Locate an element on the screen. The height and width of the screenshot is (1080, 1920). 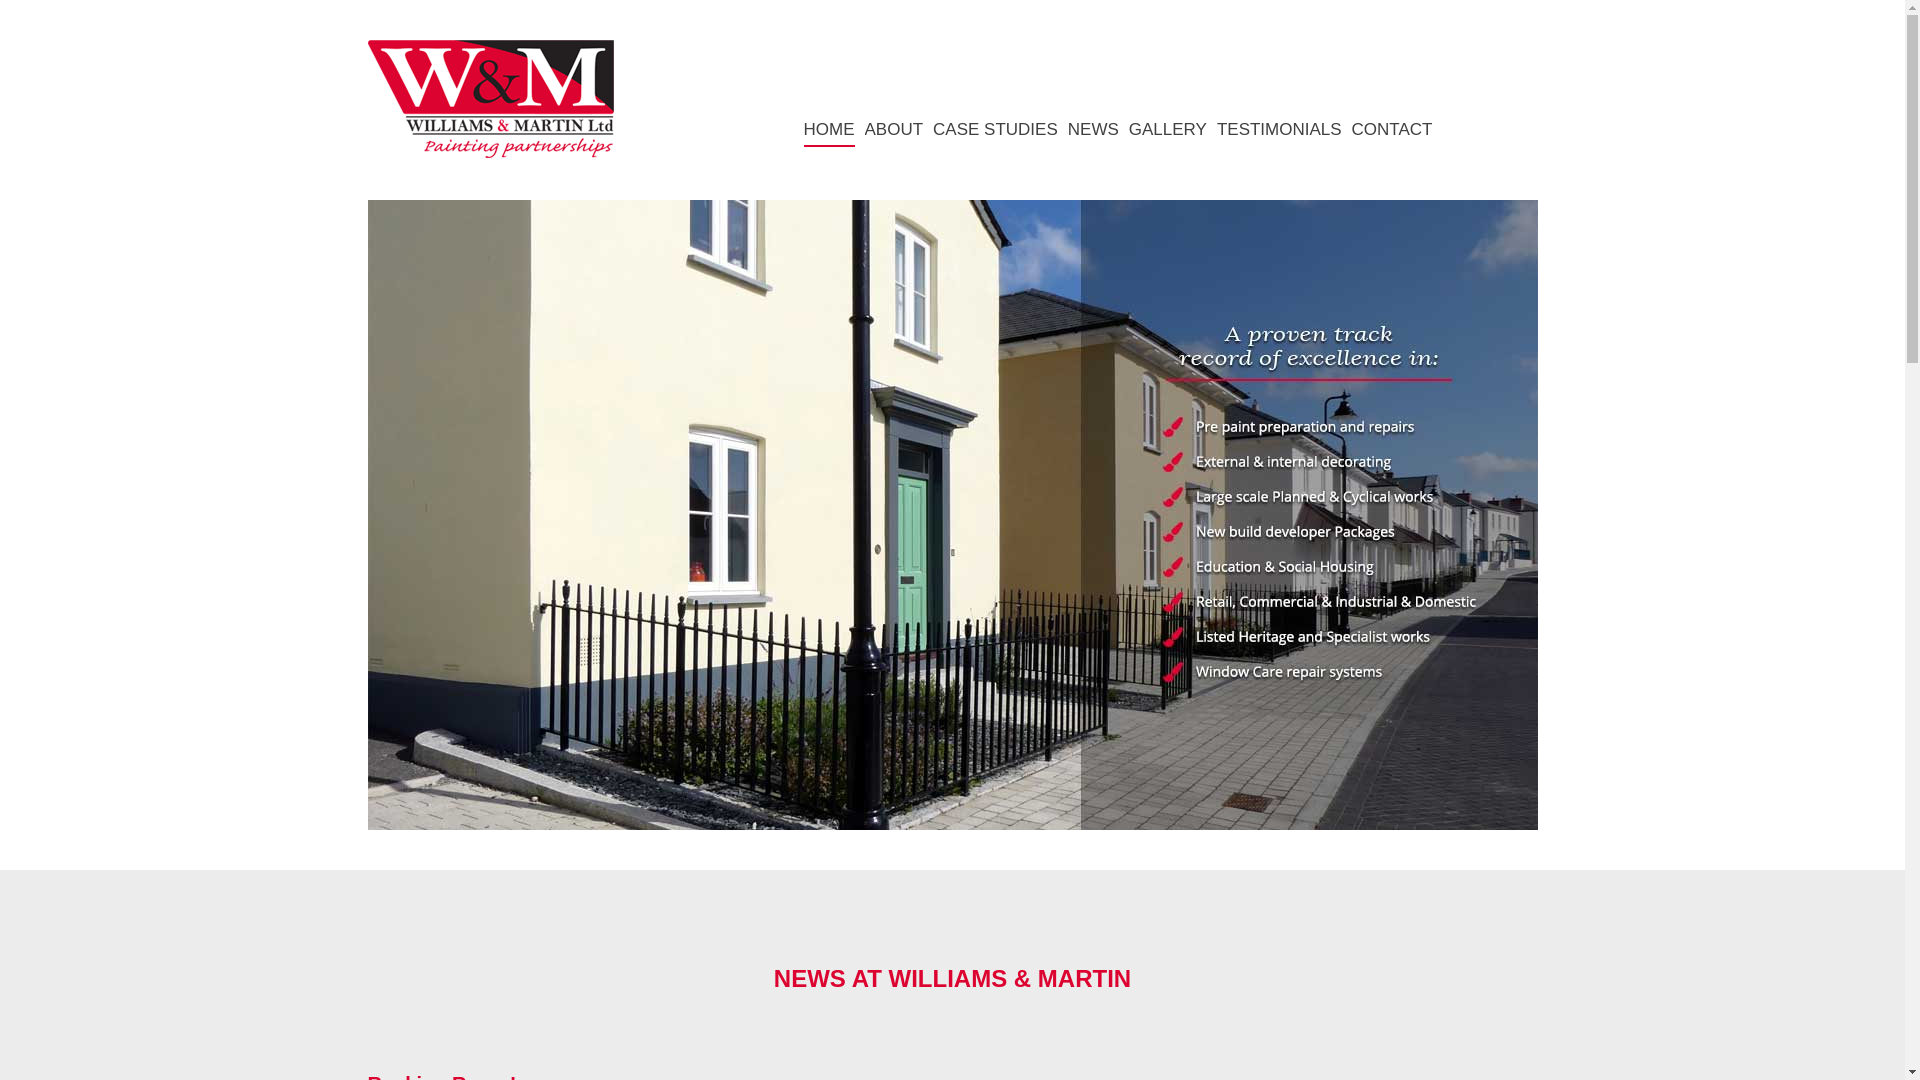
CASE STUDIES is located at coordinates (995, 130).